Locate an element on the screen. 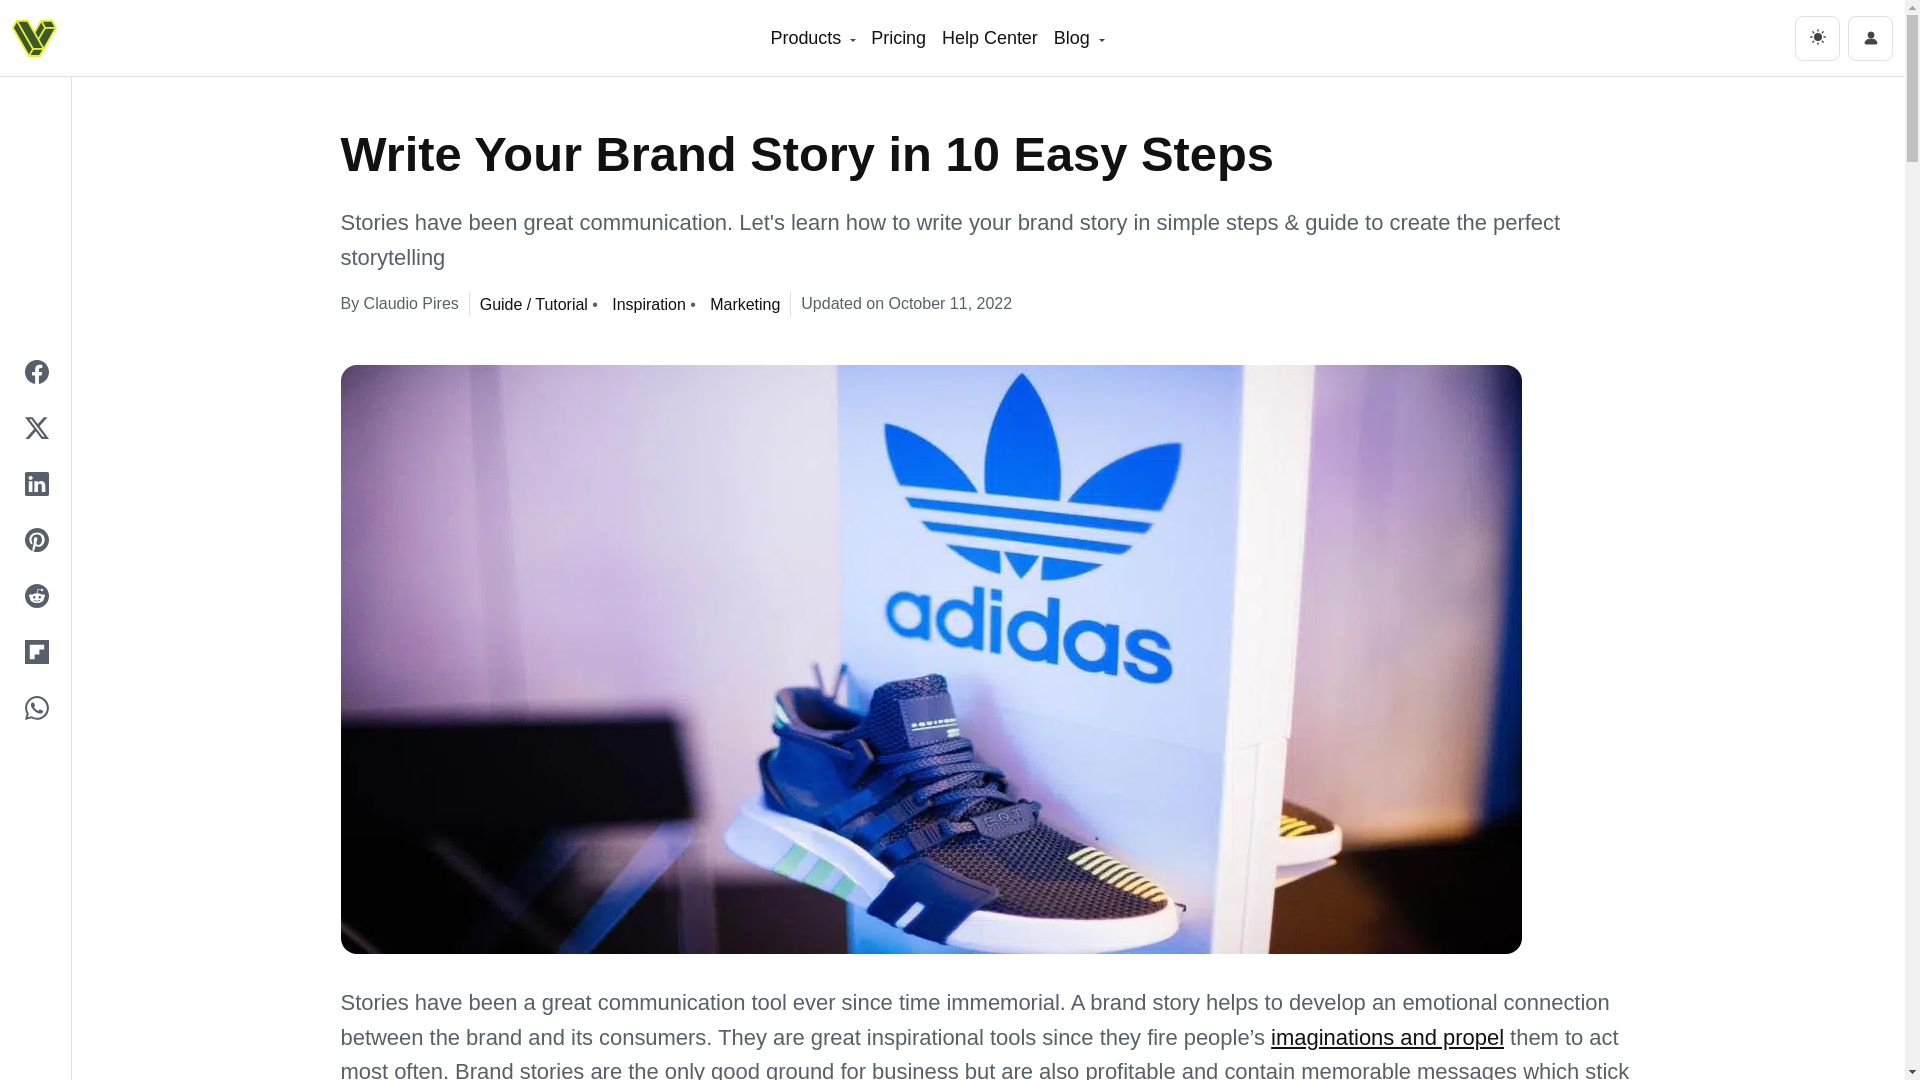 The width and height of the screenshot is (1920, 1080). Products is located at coordinates (812, 38).